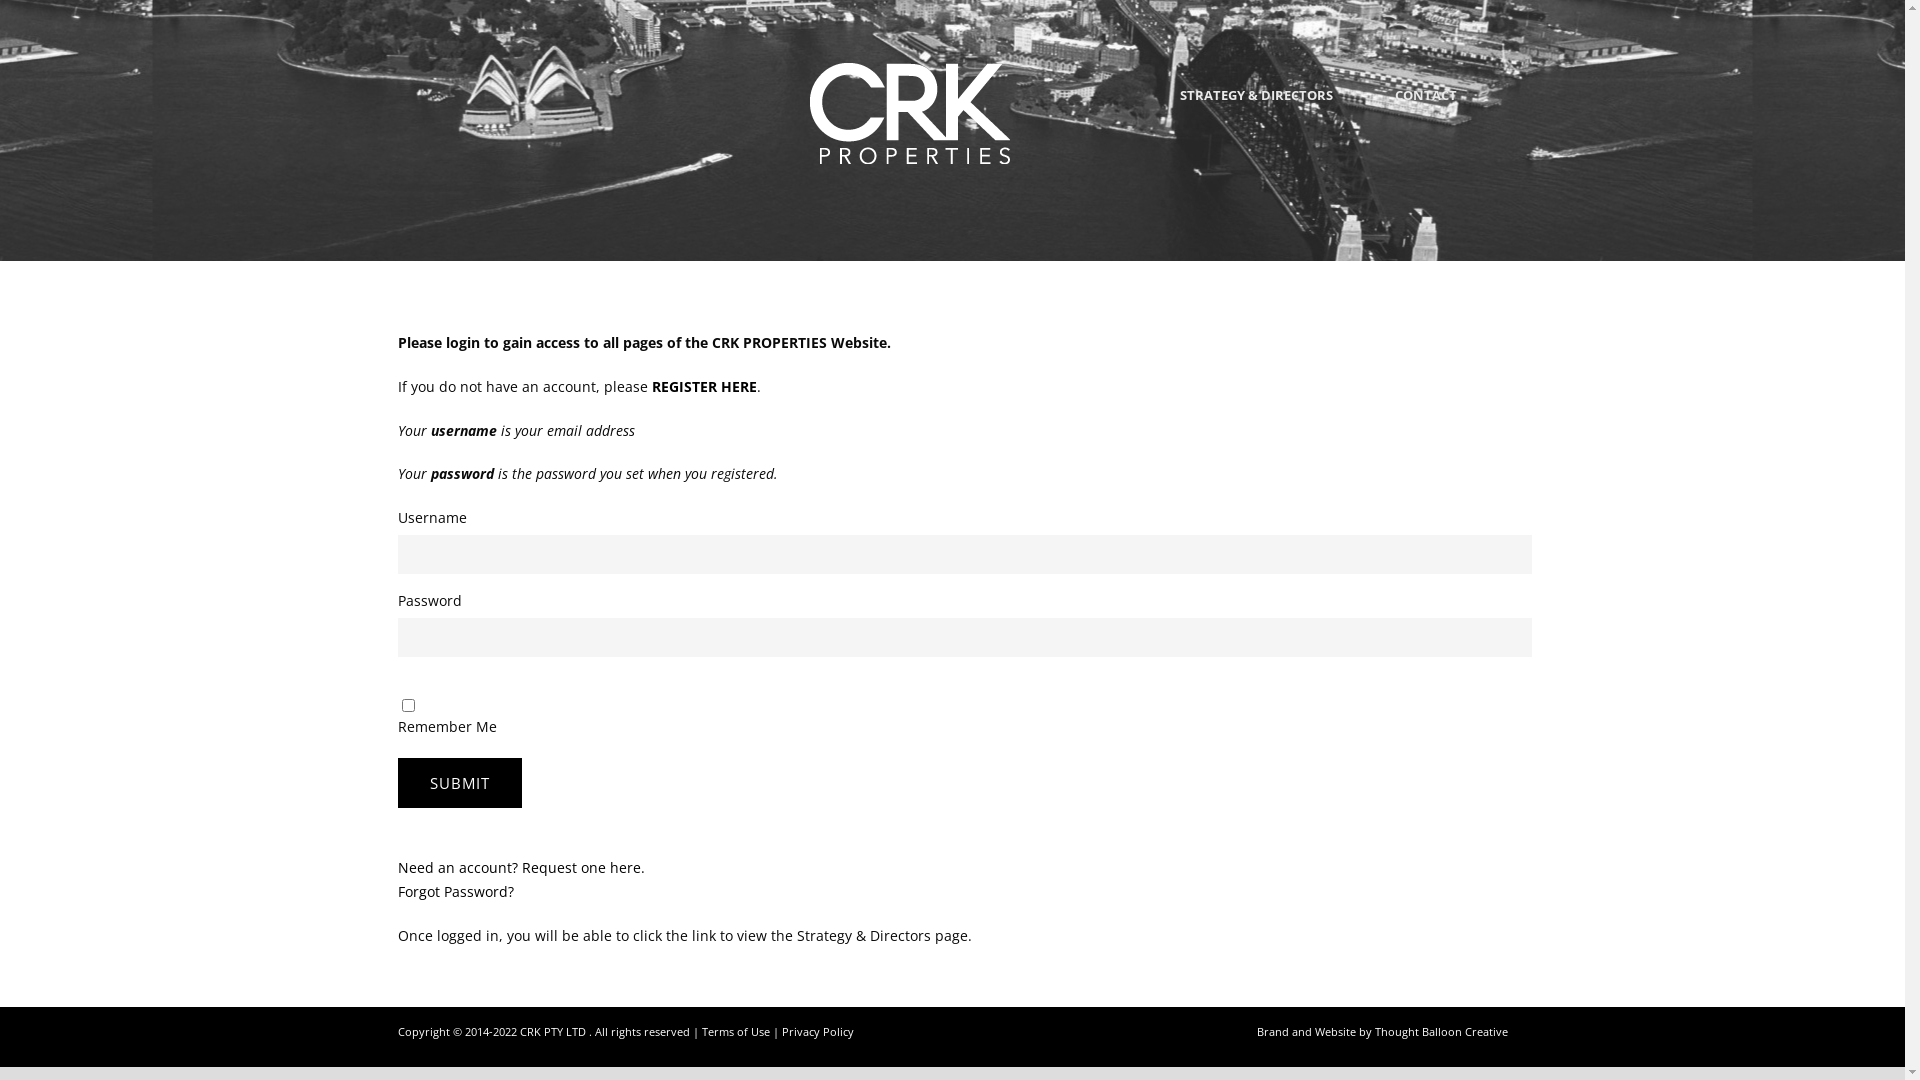 The image size is (1920, 1080). Describe the element at coordinates (456, 892) in the screenshot. I see `Forgot Password?` at that location.